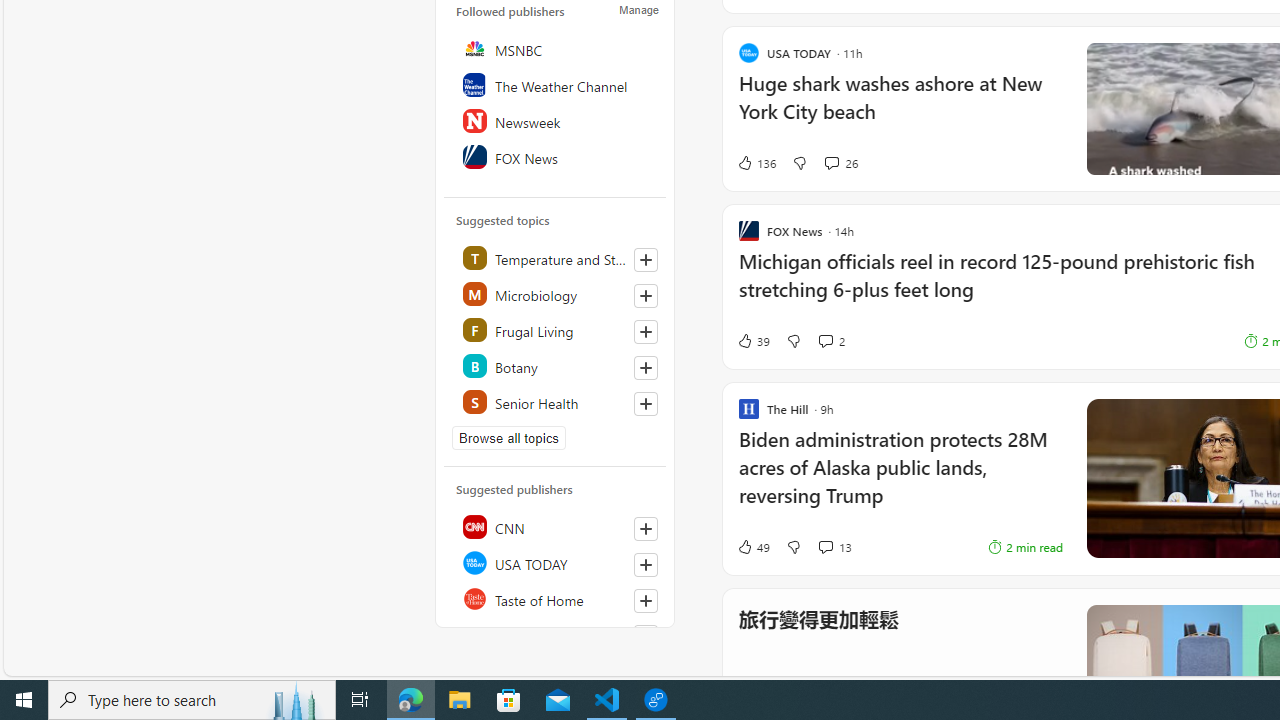  I want to click on MSNBC, so click(556, 48).